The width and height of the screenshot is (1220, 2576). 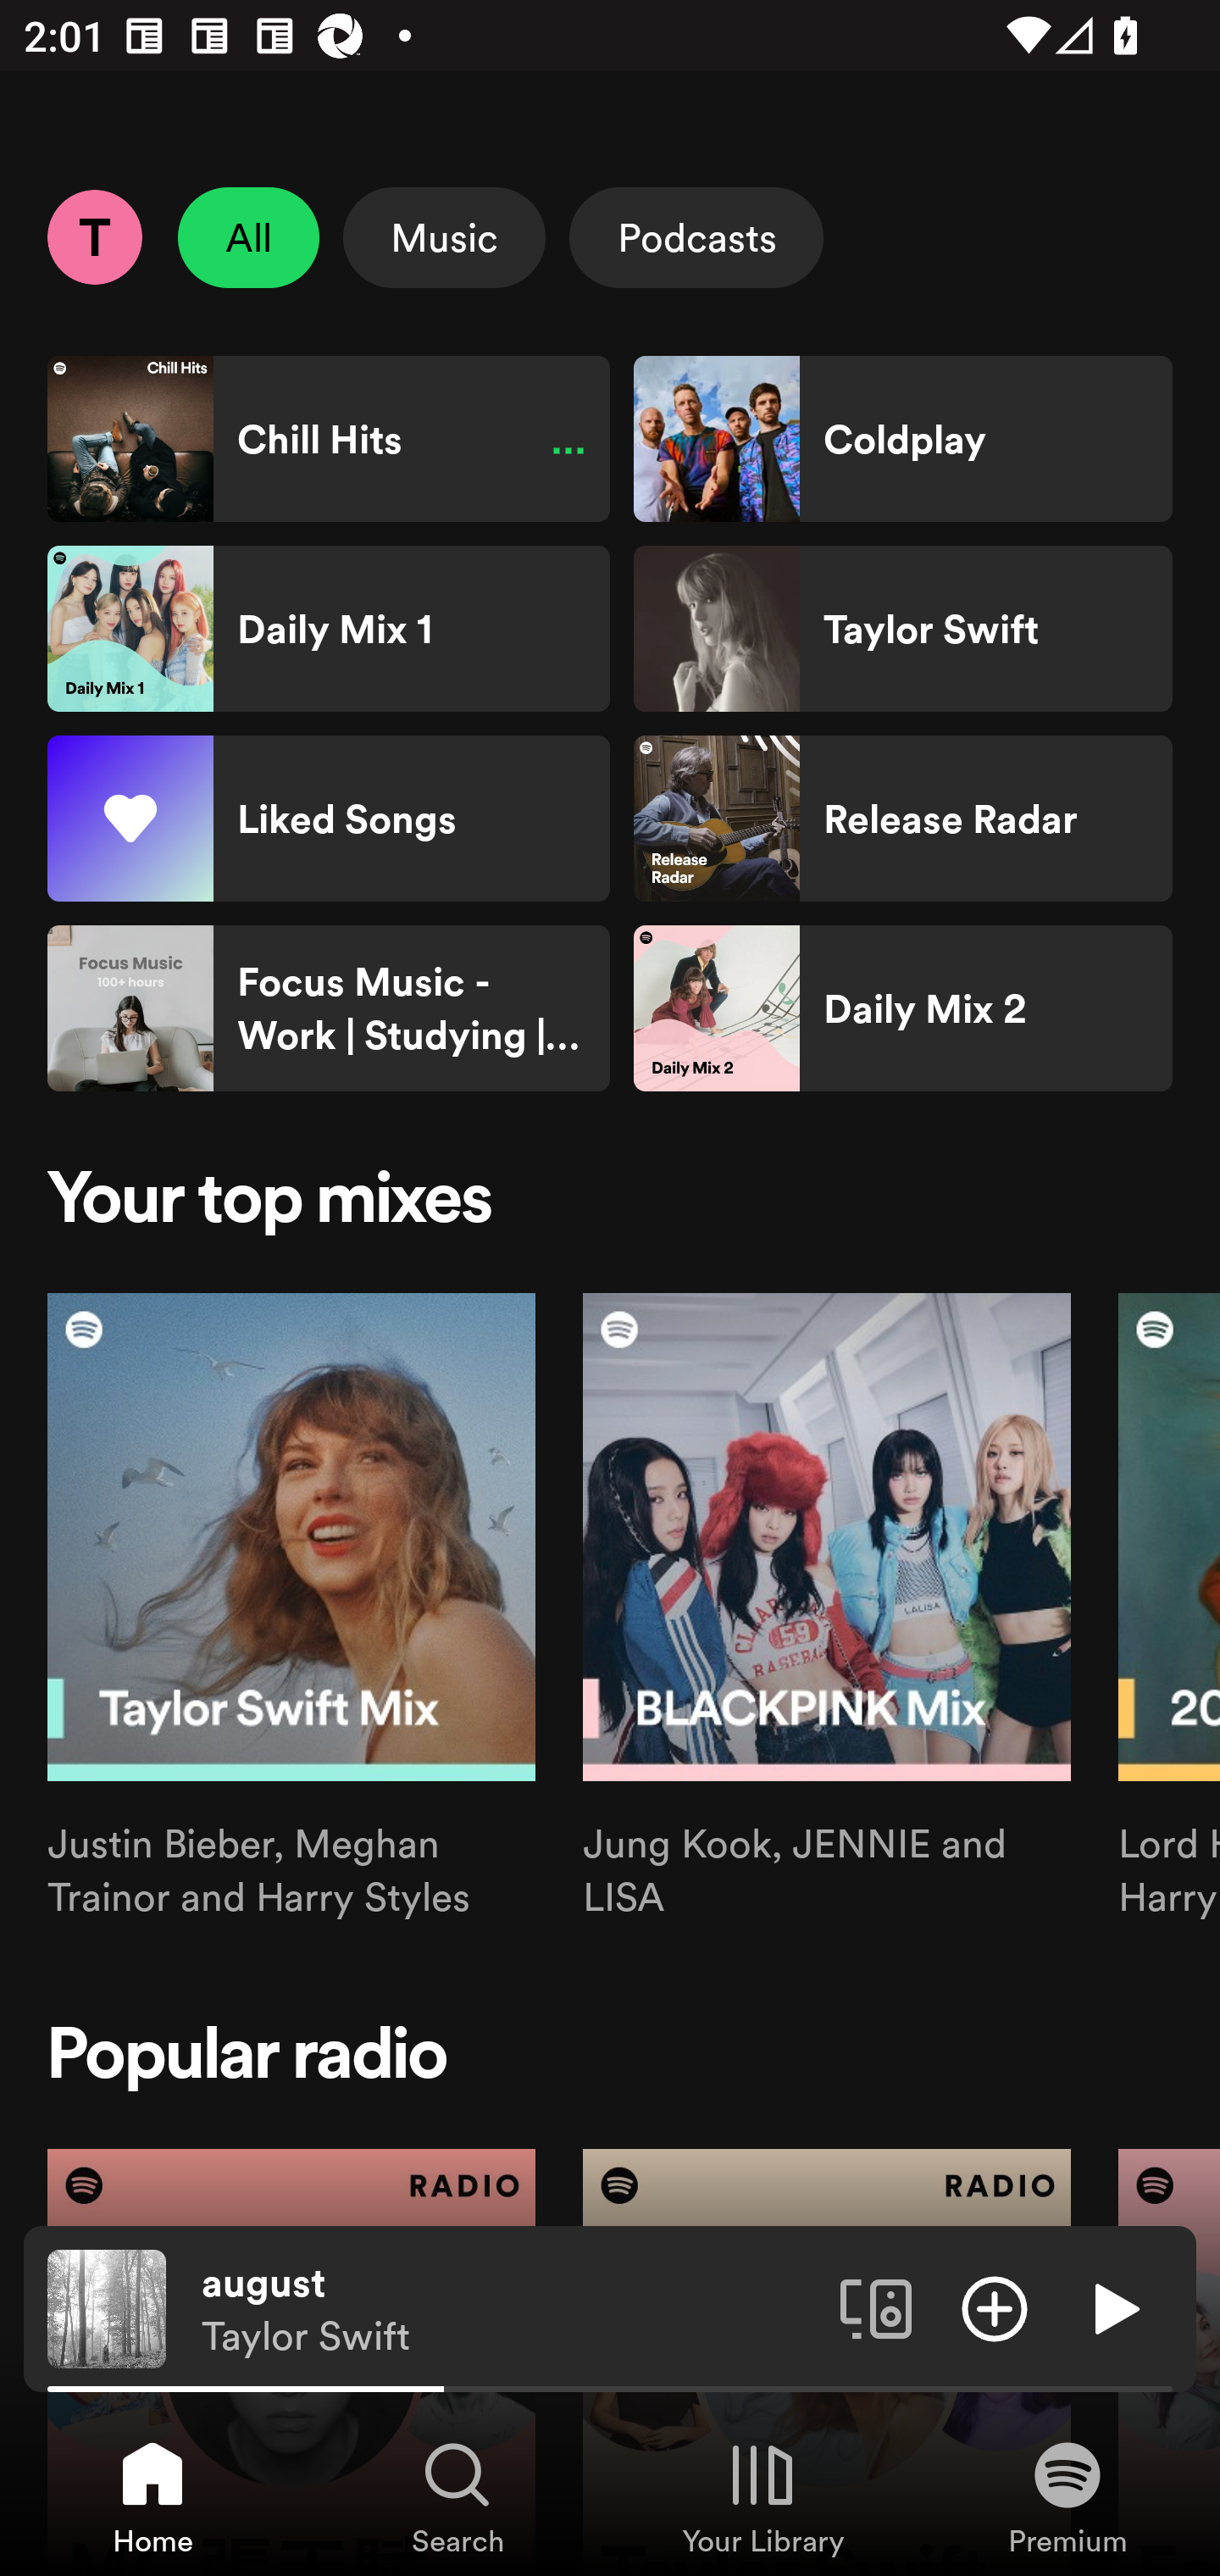 I want to click on Release Radar Shortcut Release Radar, so click(x=902, y=819).